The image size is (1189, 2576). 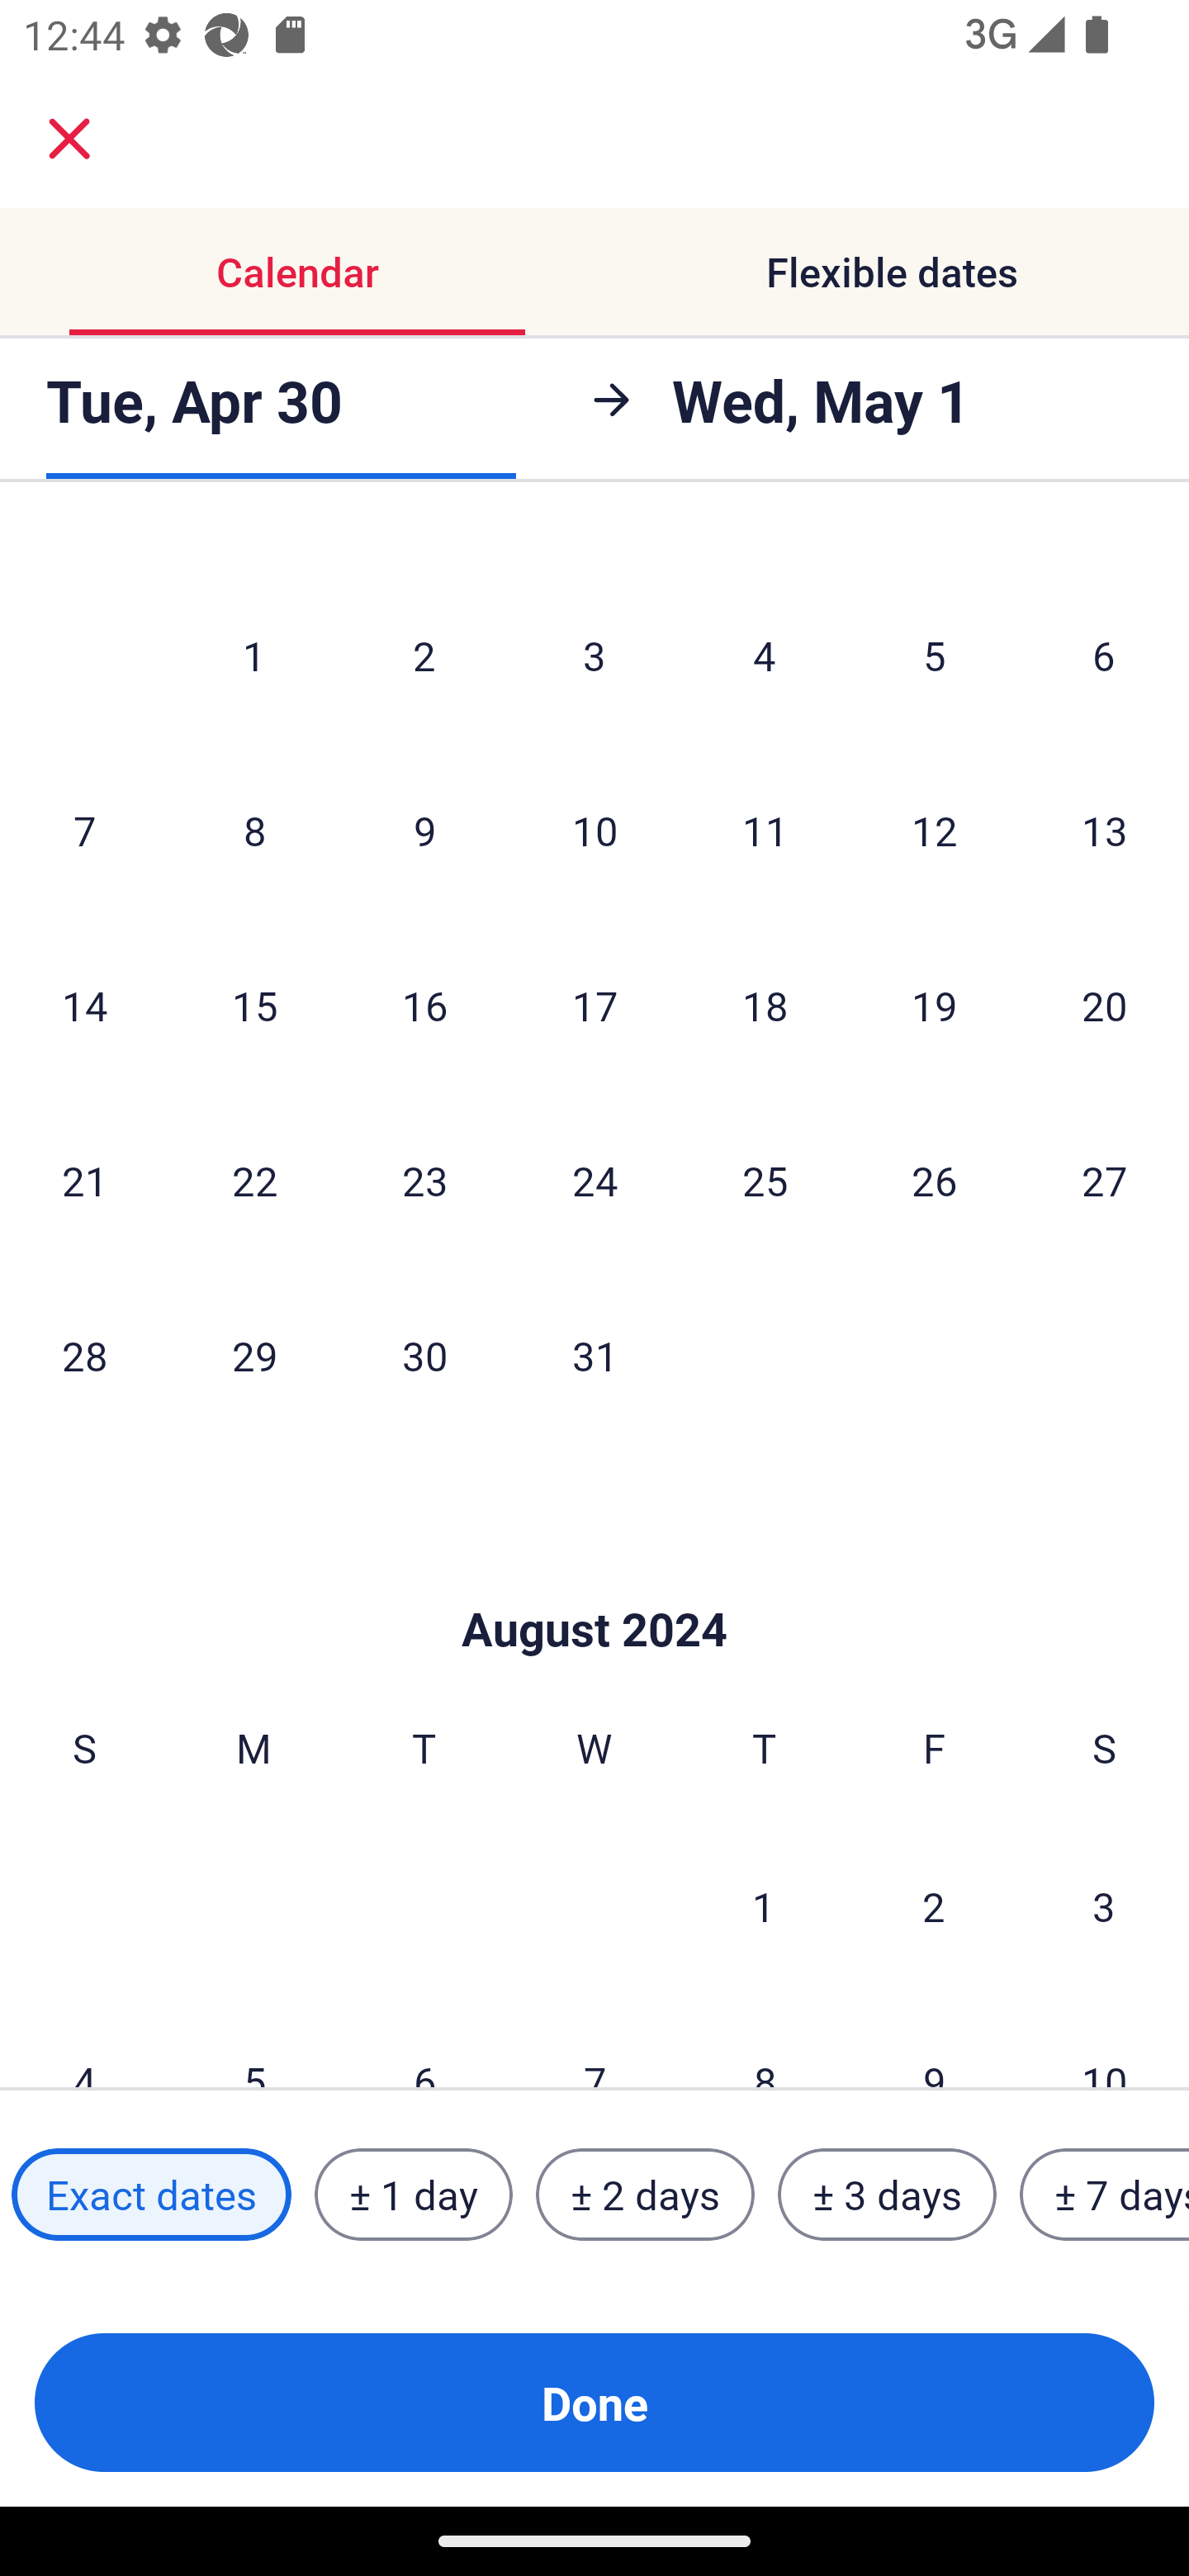 I want to click on 31 Wednesday, July 31, 2024, so click(x=594, y=1355).